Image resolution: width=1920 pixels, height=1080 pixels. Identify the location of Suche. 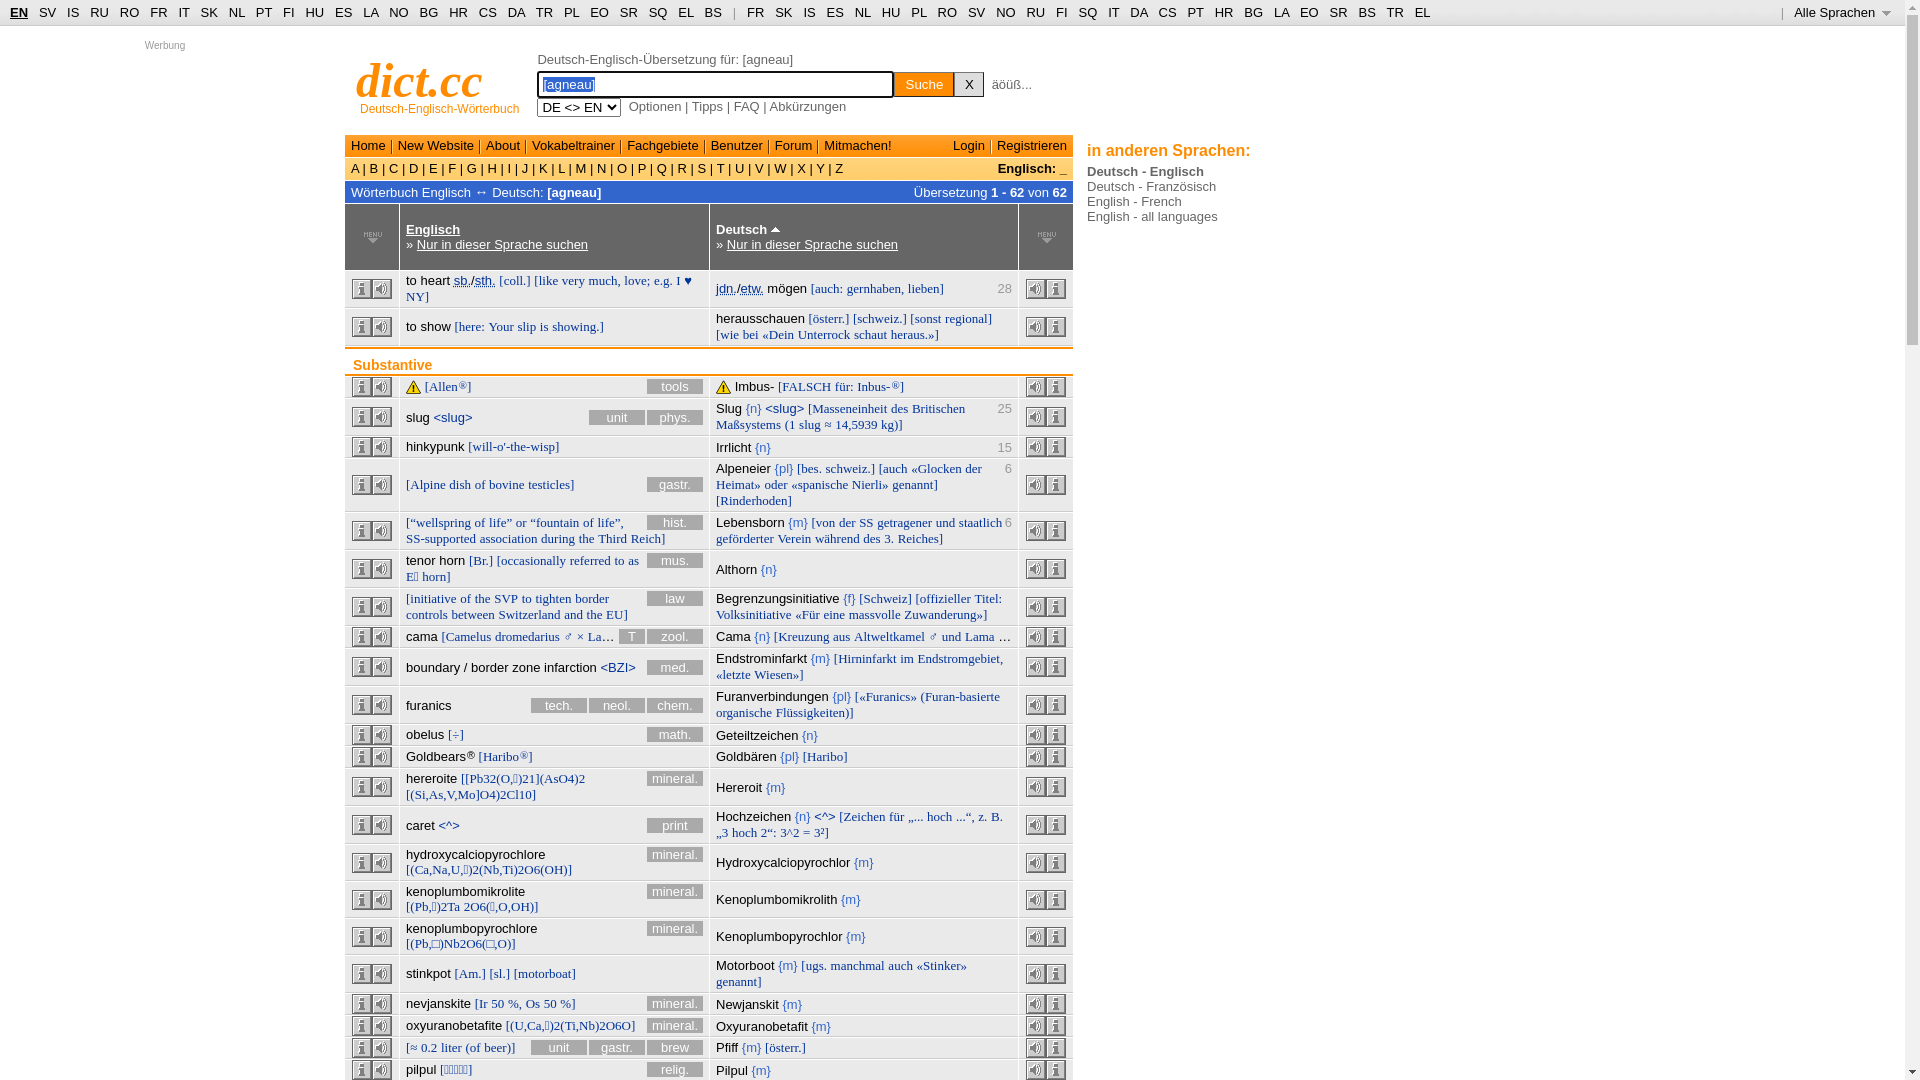
(924, 84).